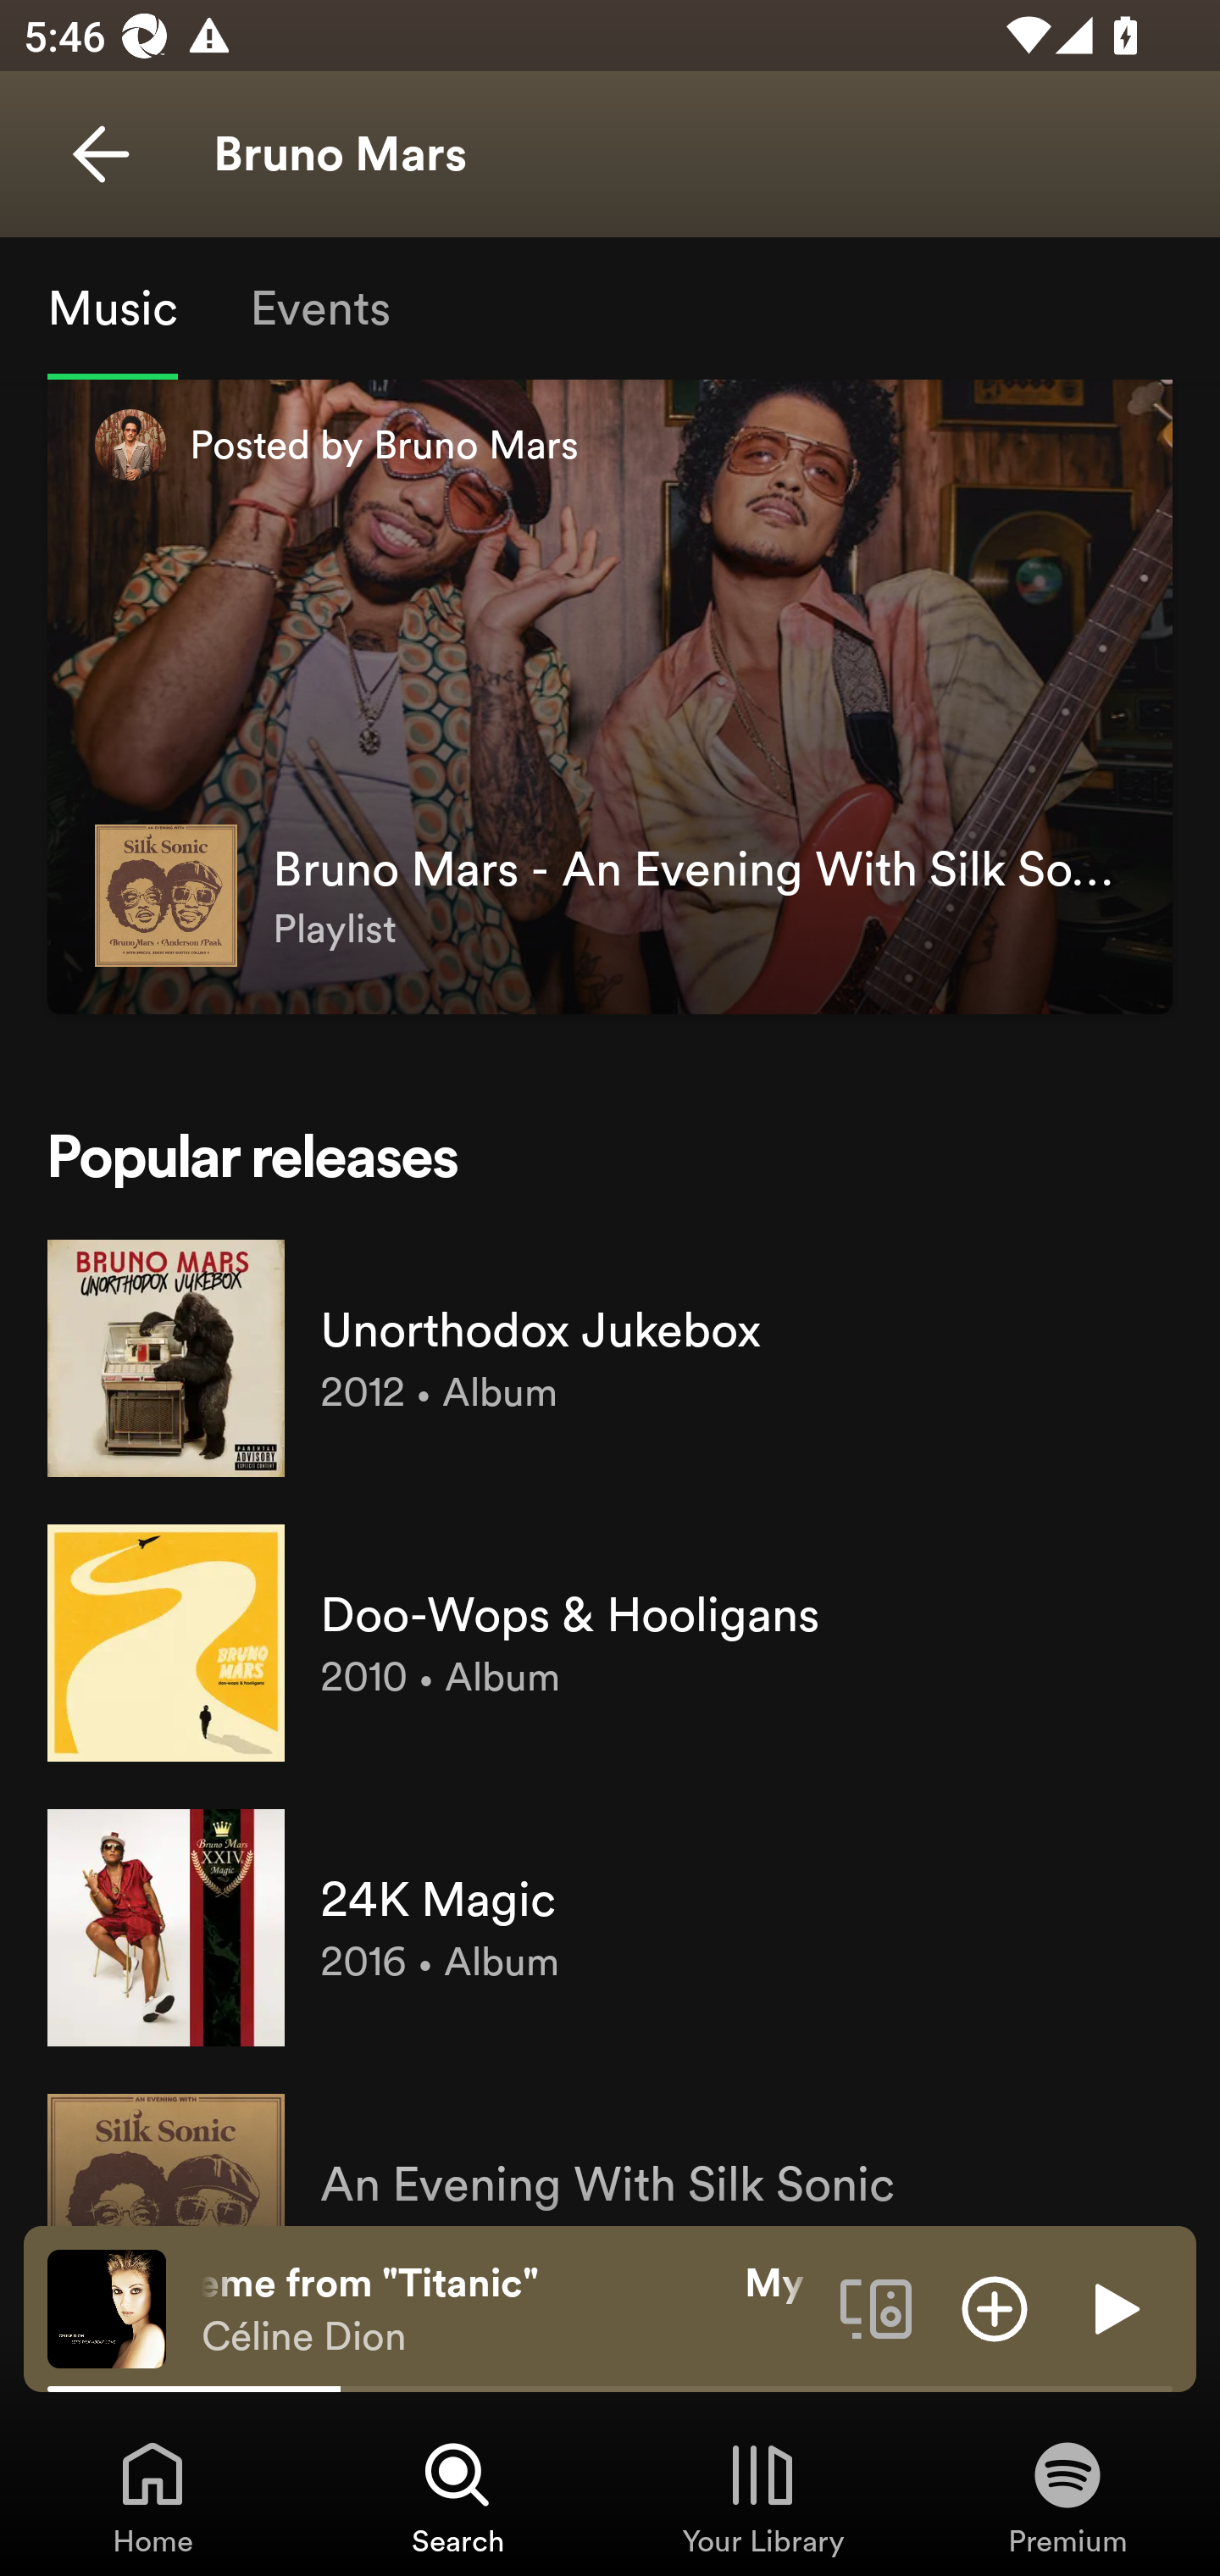  Describe the element at coordinates (100, 154) in the screenshot. I see `Back` at that location.